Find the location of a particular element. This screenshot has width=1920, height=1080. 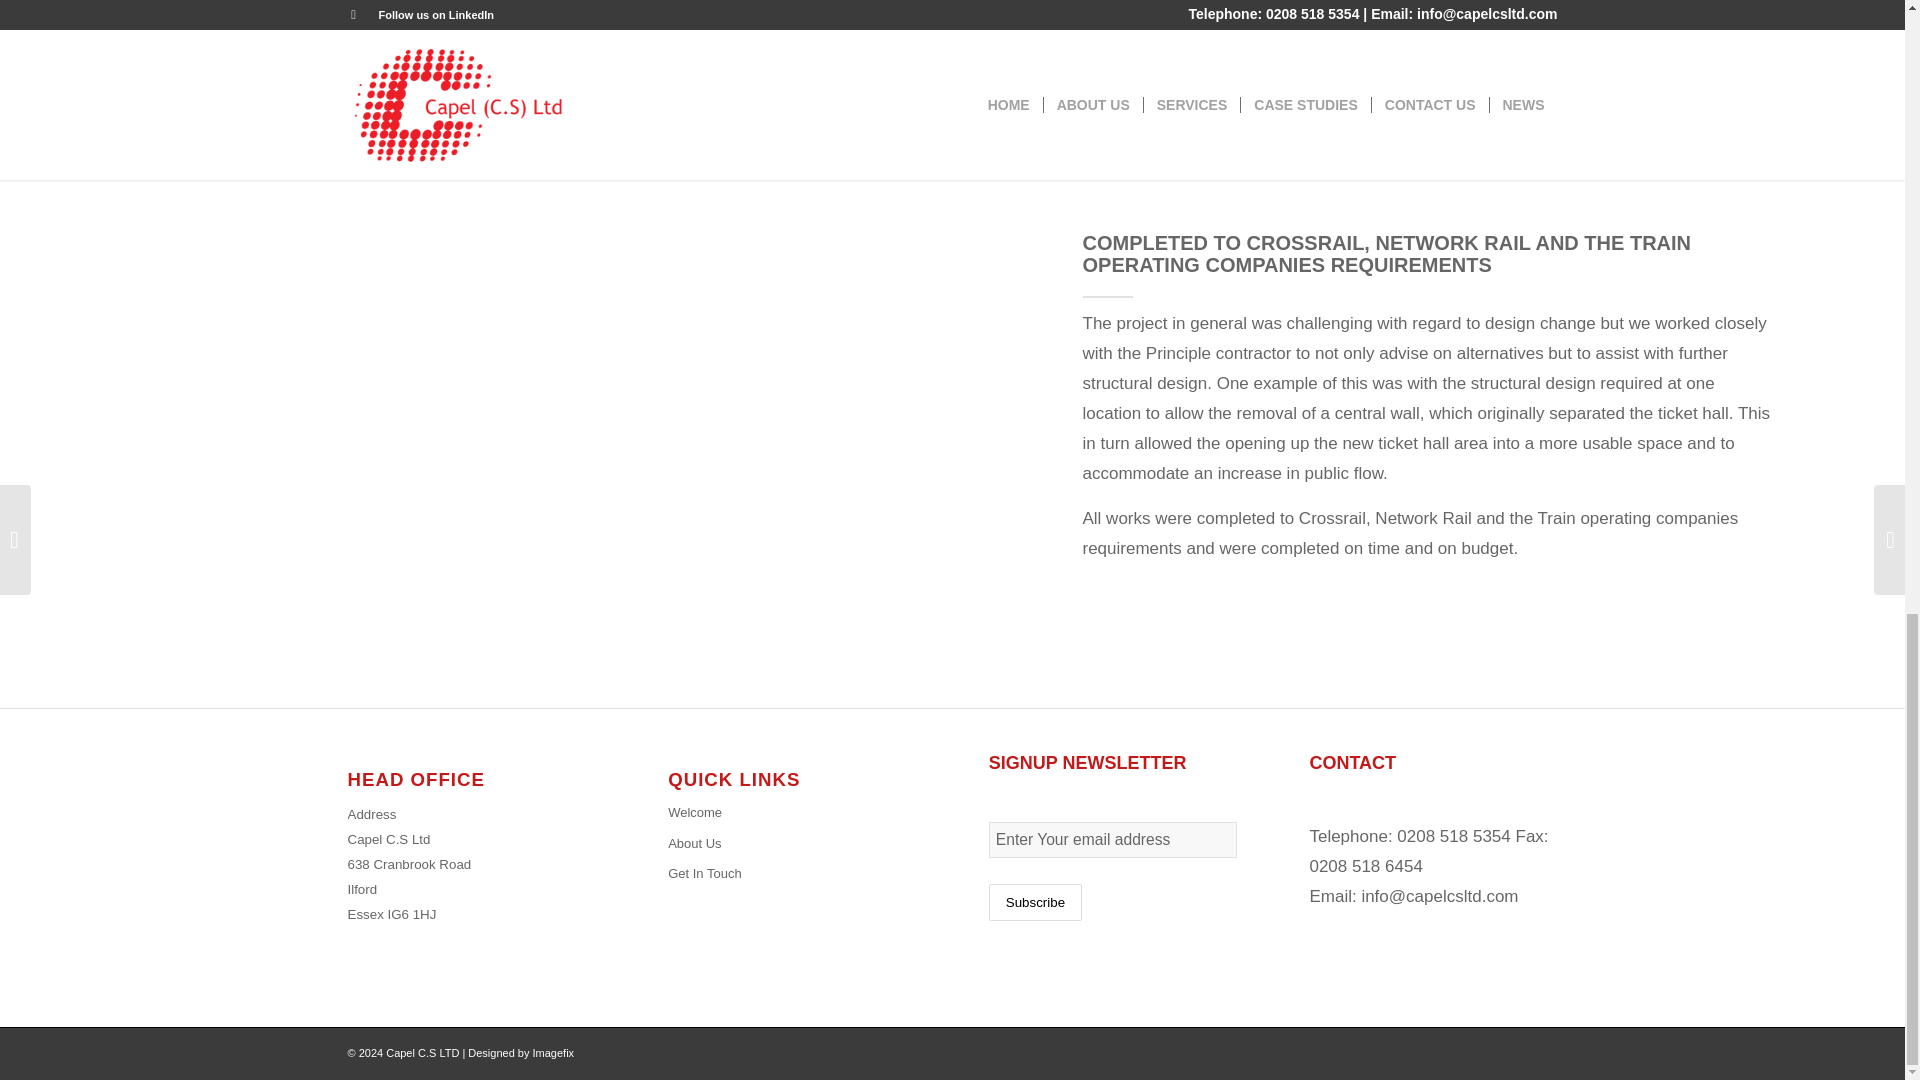

Imagefix is located at coordinates (554, 1052).